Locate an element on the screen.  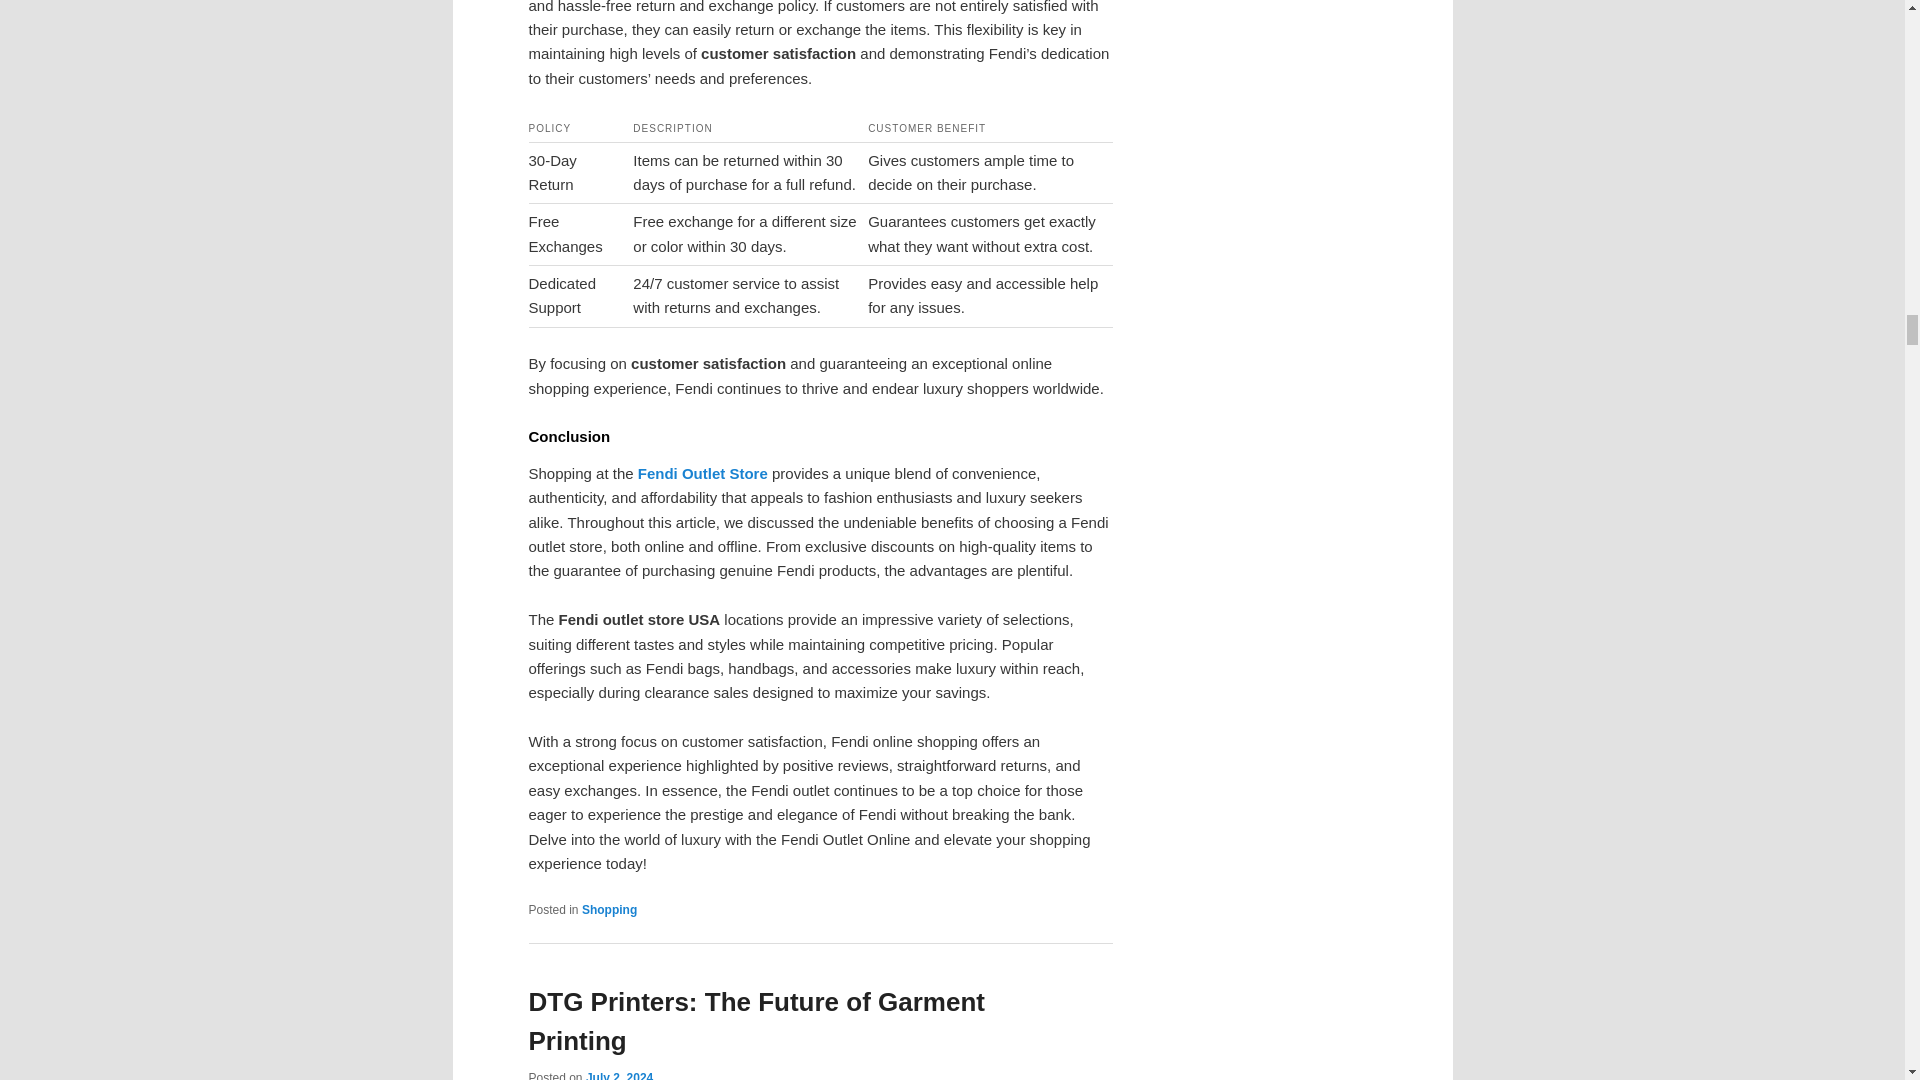
8:17 am is located at coordinates (618, 1076).